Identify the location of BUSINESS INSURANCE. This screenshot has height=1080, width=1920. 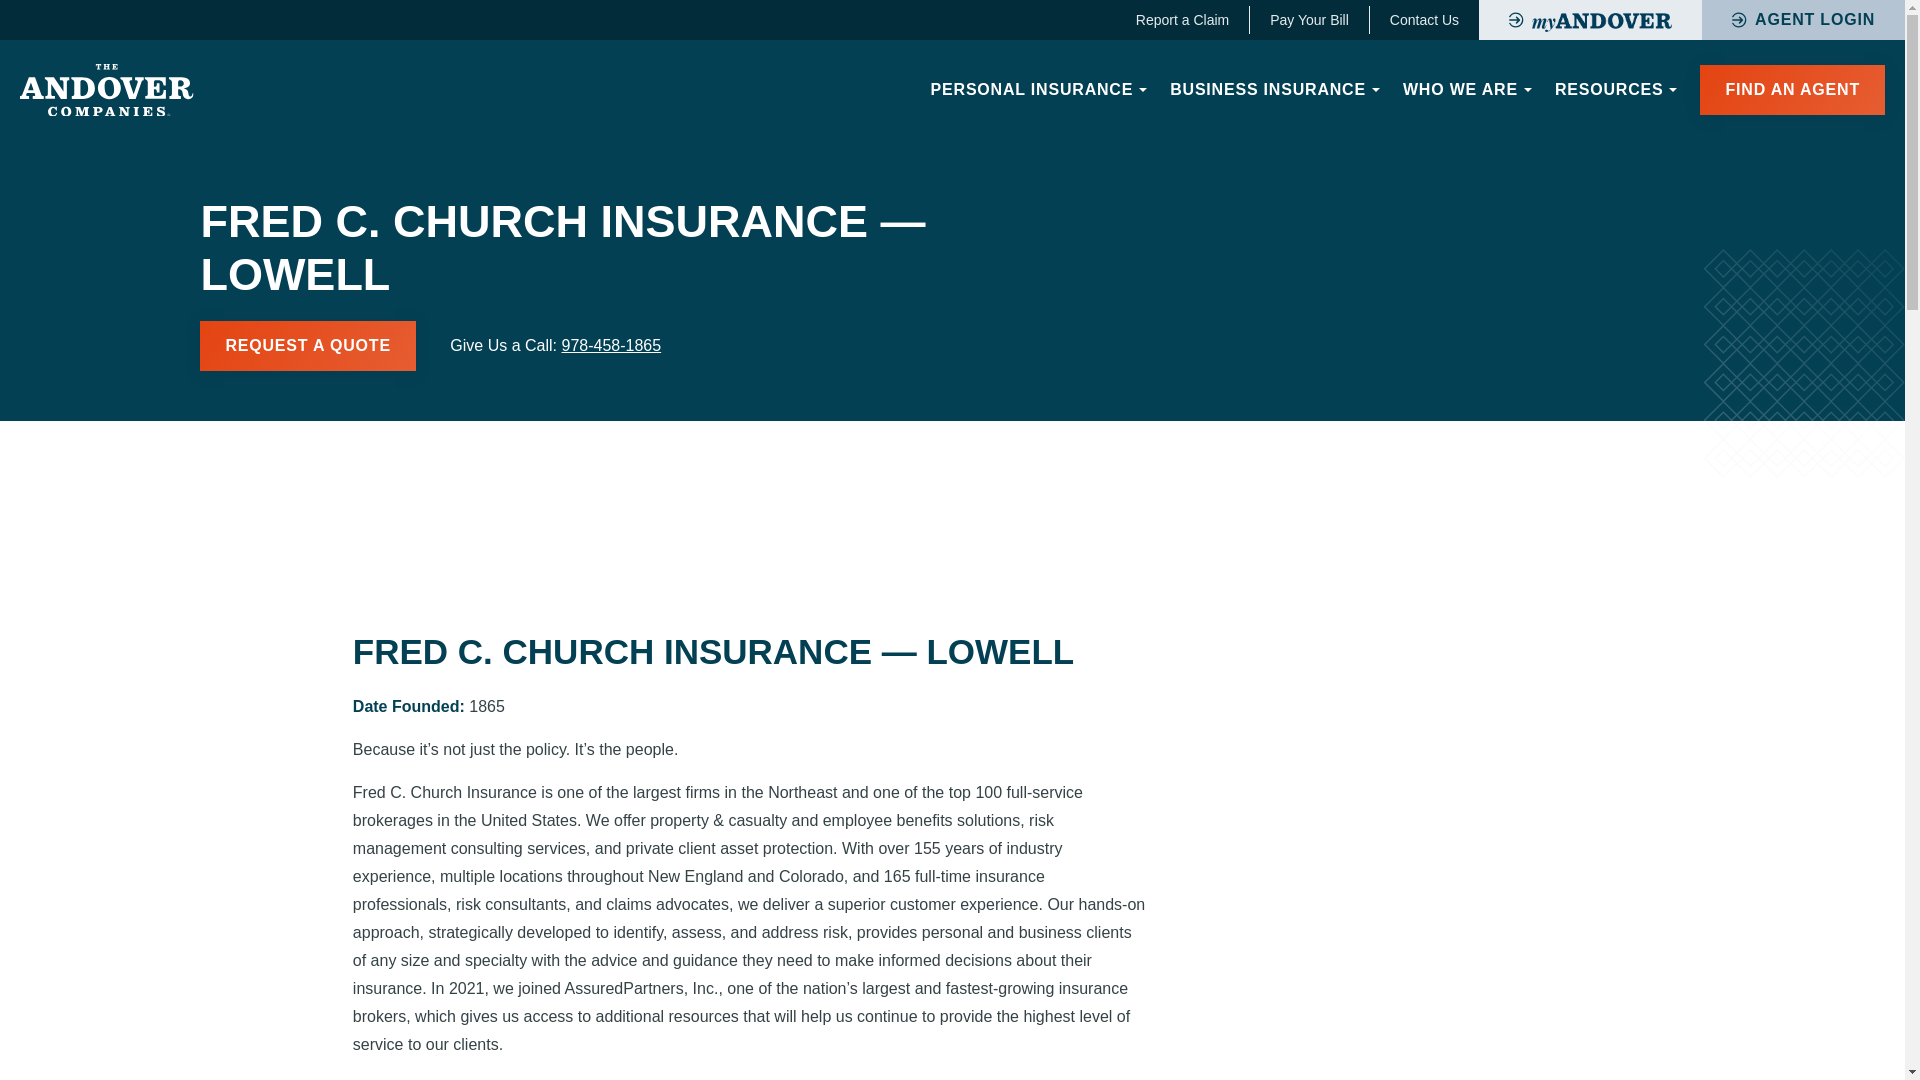
(1272, 90).